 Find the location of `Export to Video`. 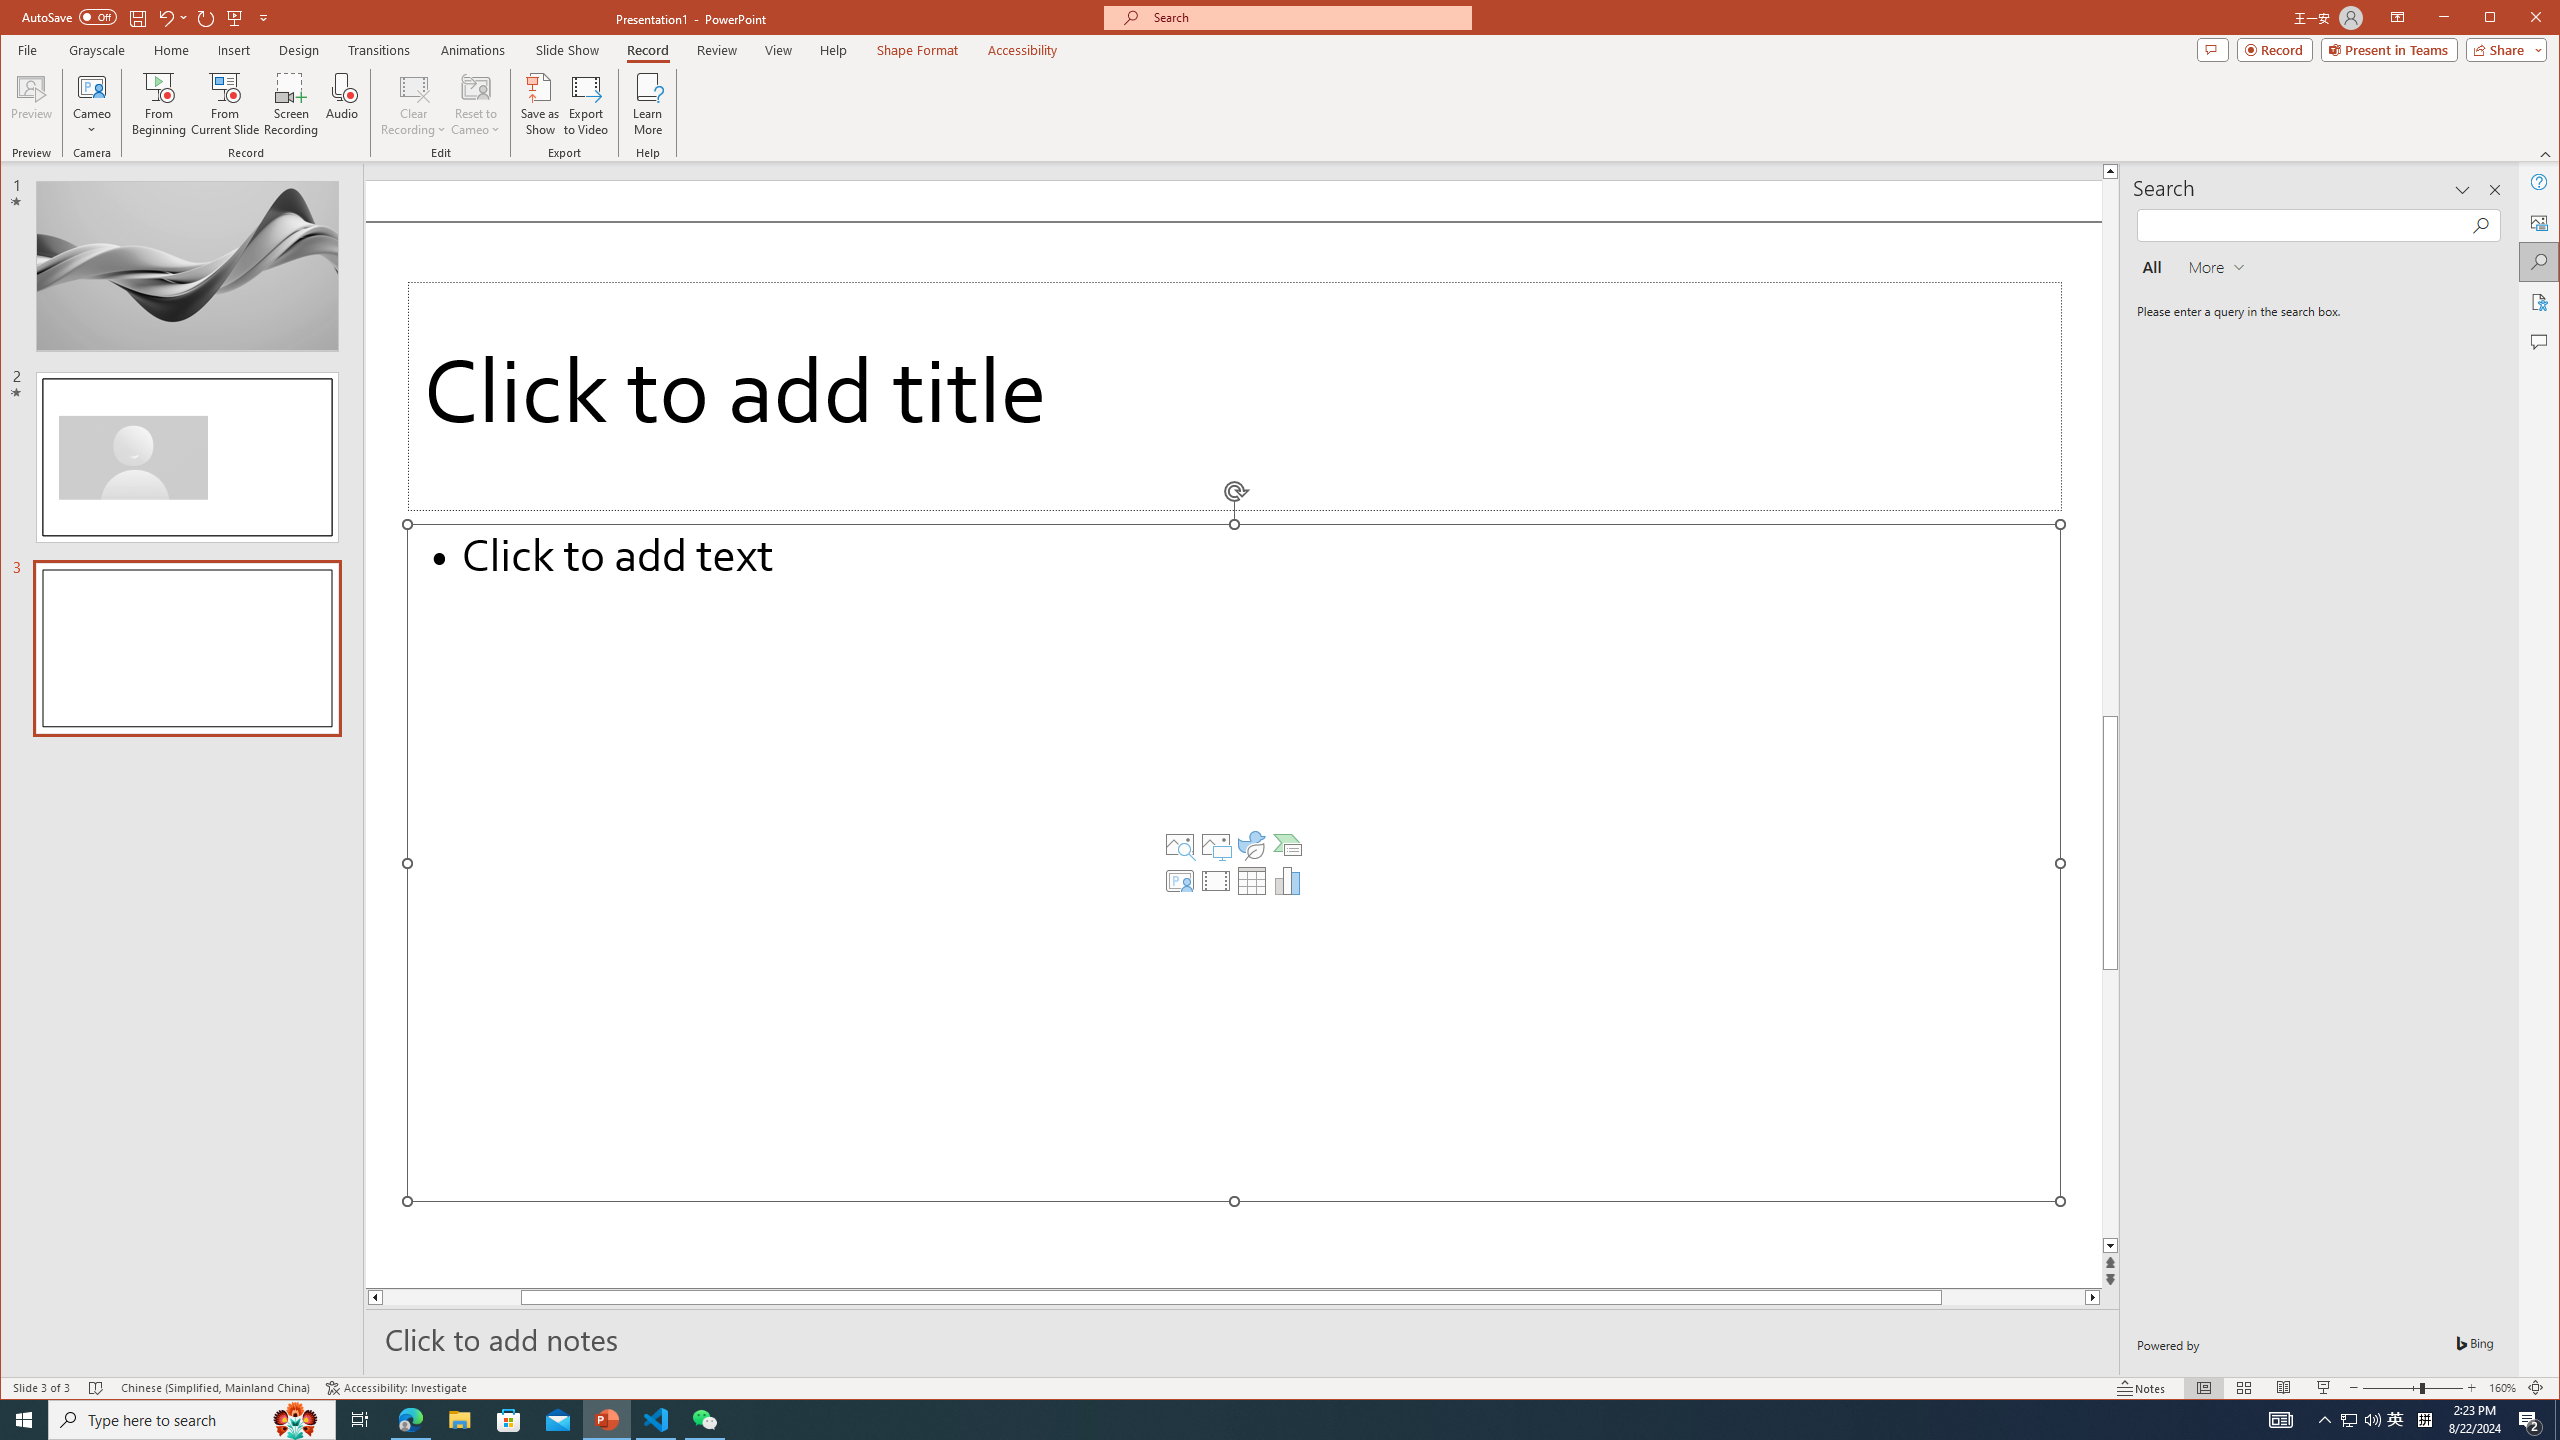

Export to Video is located at coordinates (587, 104).